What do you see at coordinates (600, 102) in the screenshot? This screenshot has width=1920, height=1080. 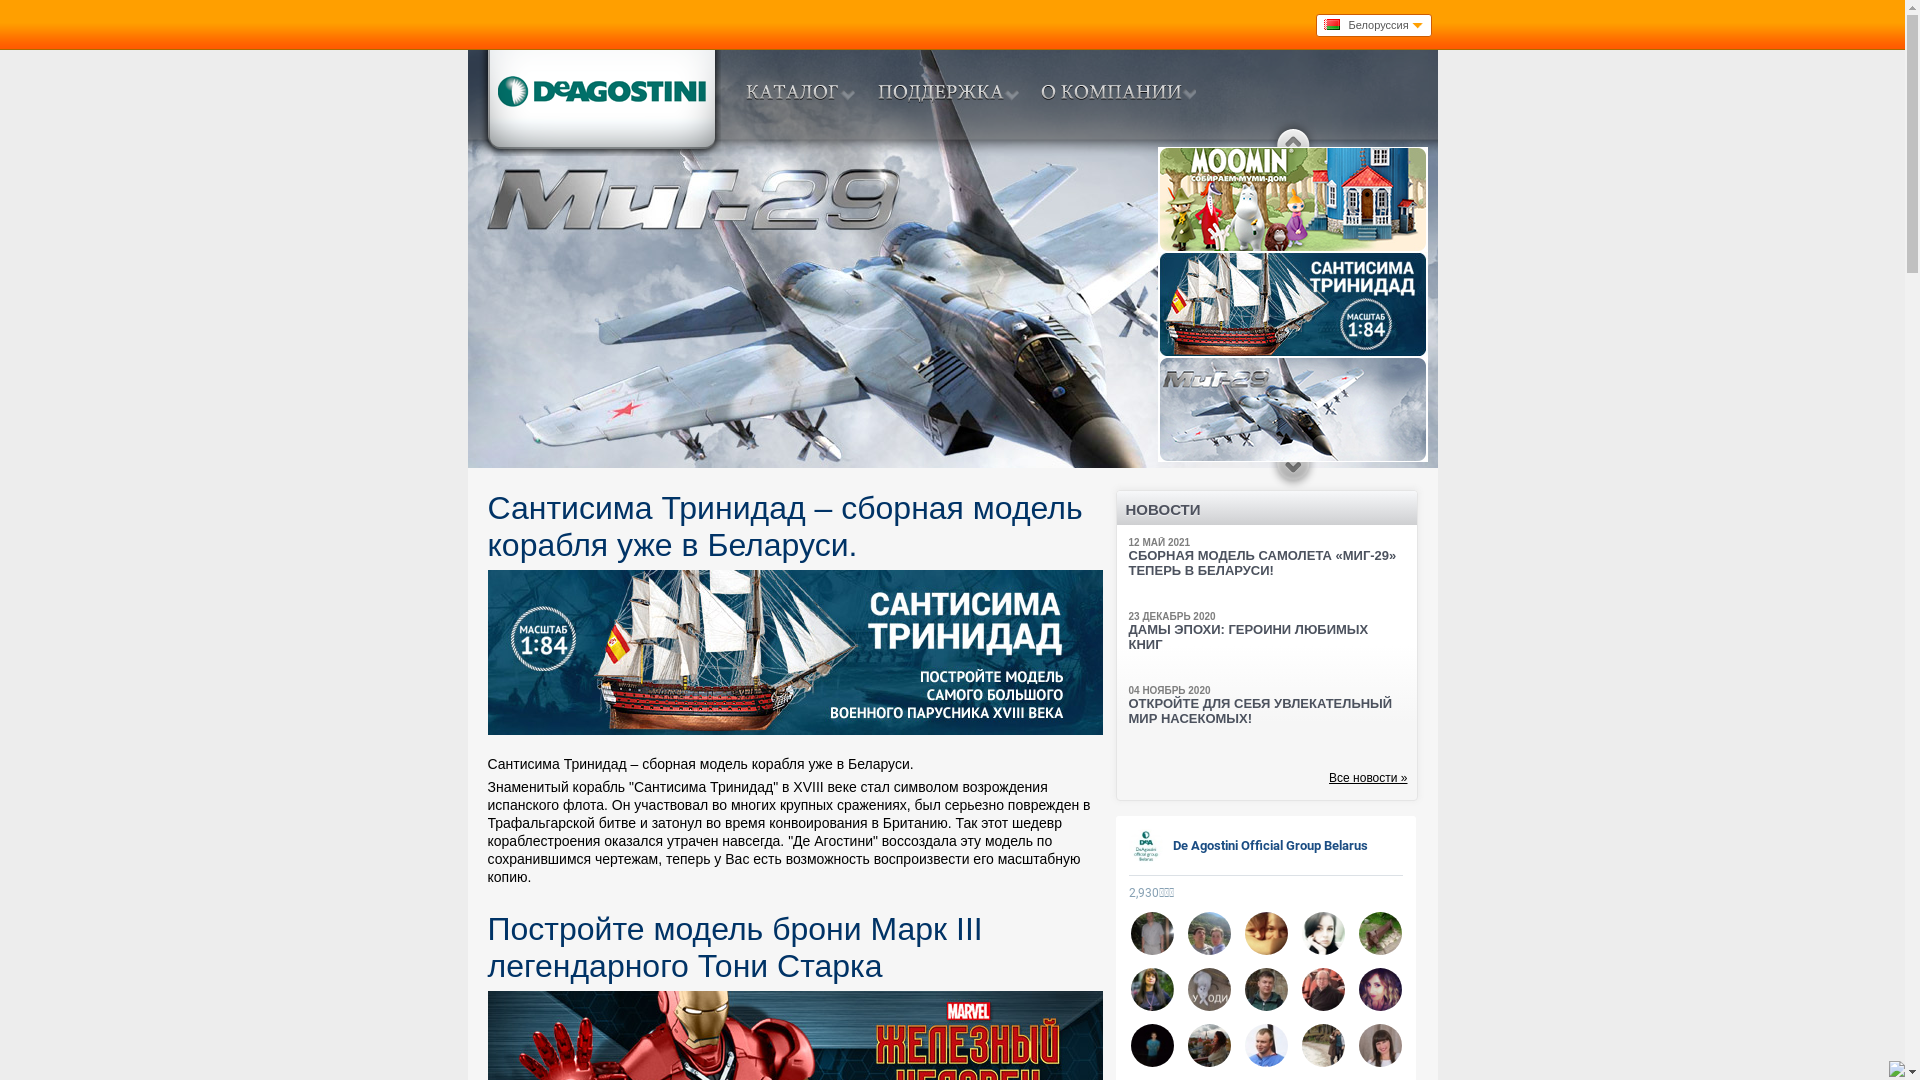 I see `DeAgostini` at bounding box center [600, 102].